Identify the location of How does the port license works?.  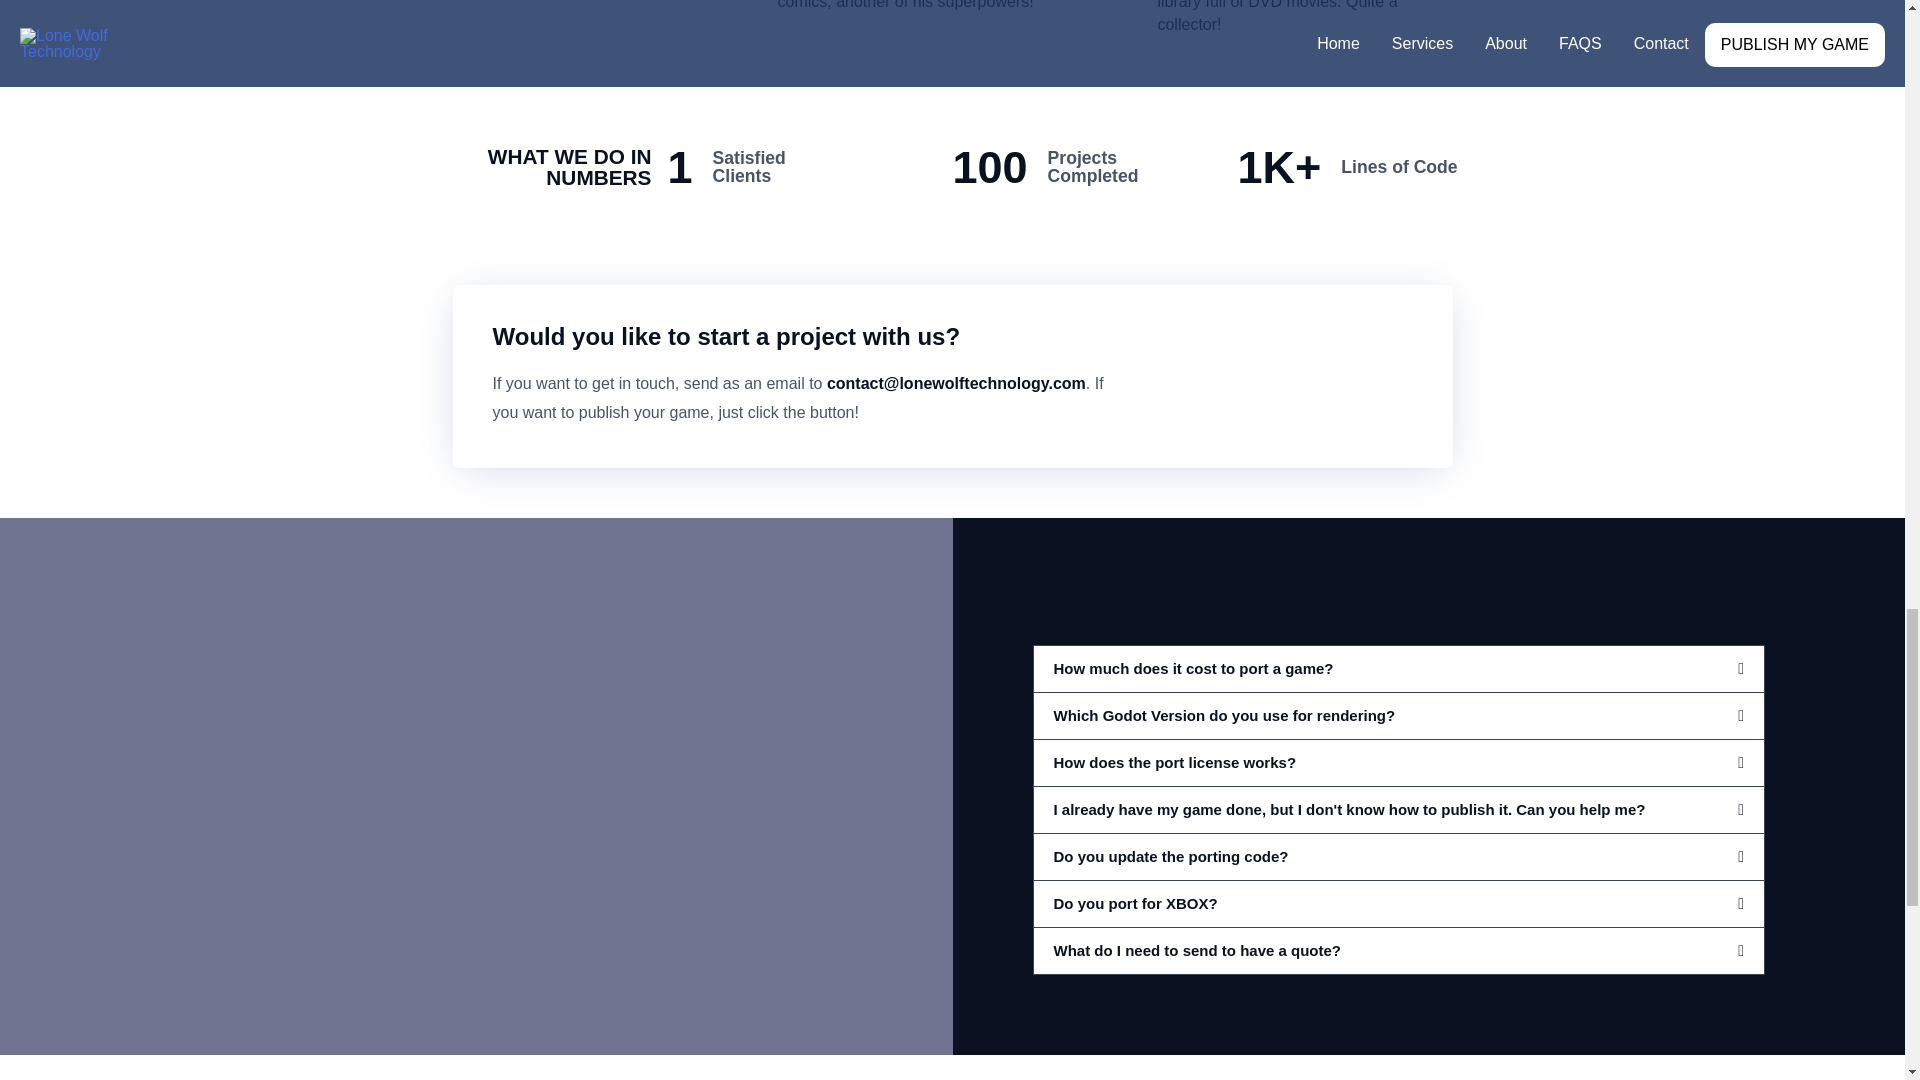
(1176, 762).